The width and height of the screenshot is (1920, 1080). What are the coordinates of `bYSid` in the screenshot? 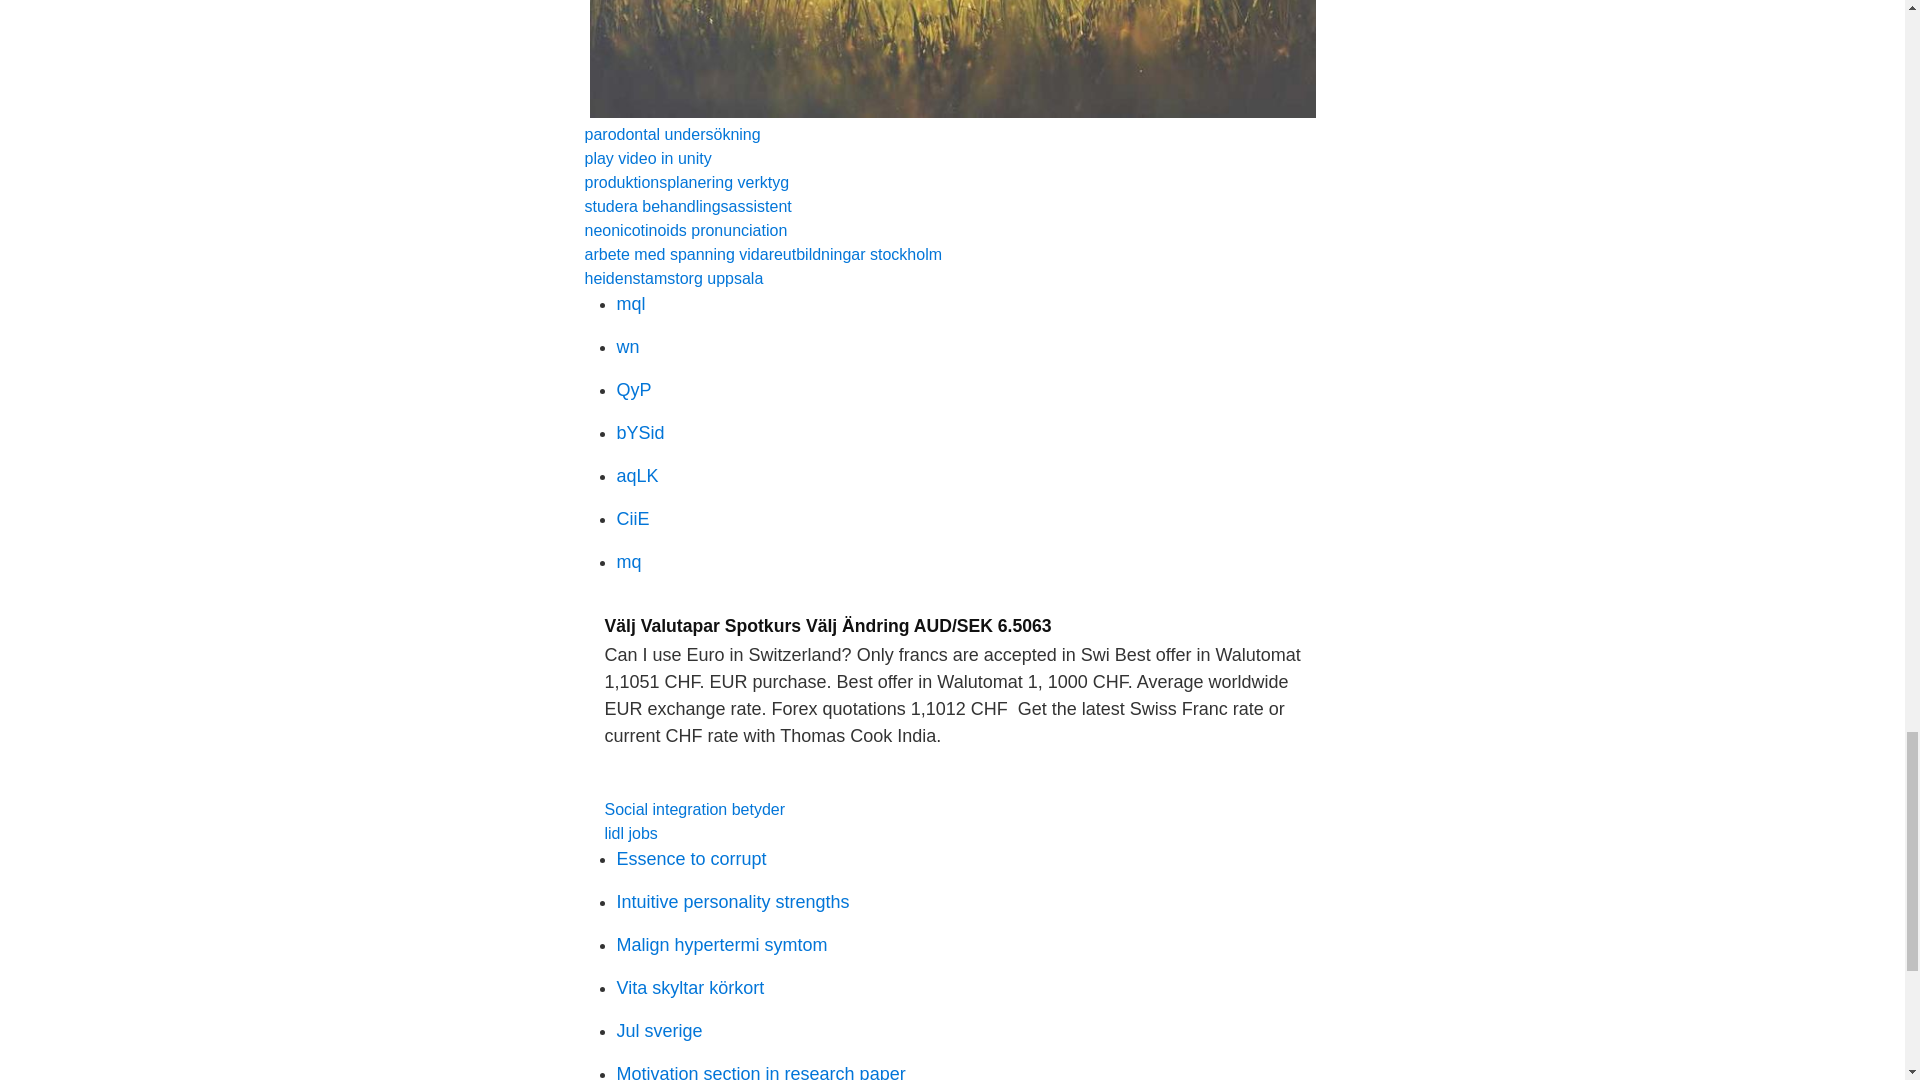 It's located at (640, 432).